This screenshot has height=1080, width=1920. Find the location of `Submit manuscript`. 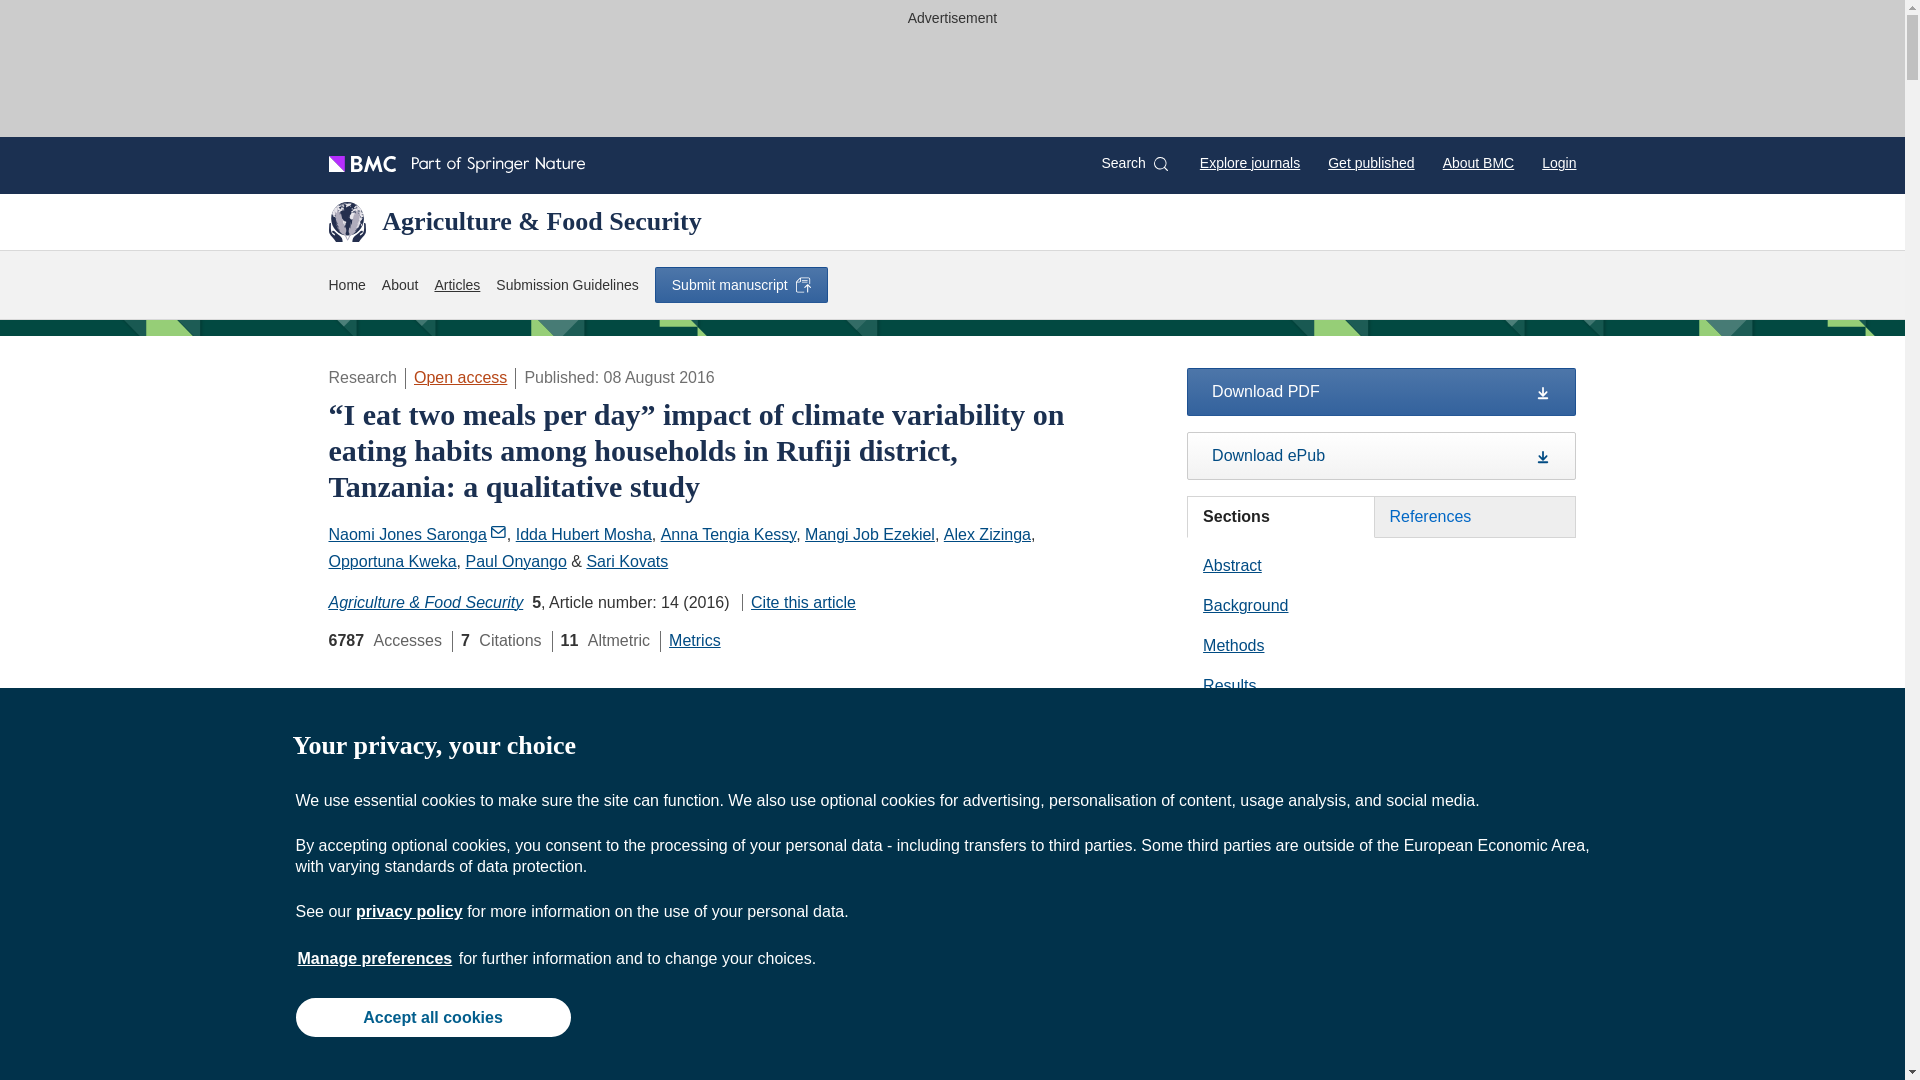

Submit manuscript is located at coordinates (740, 284).